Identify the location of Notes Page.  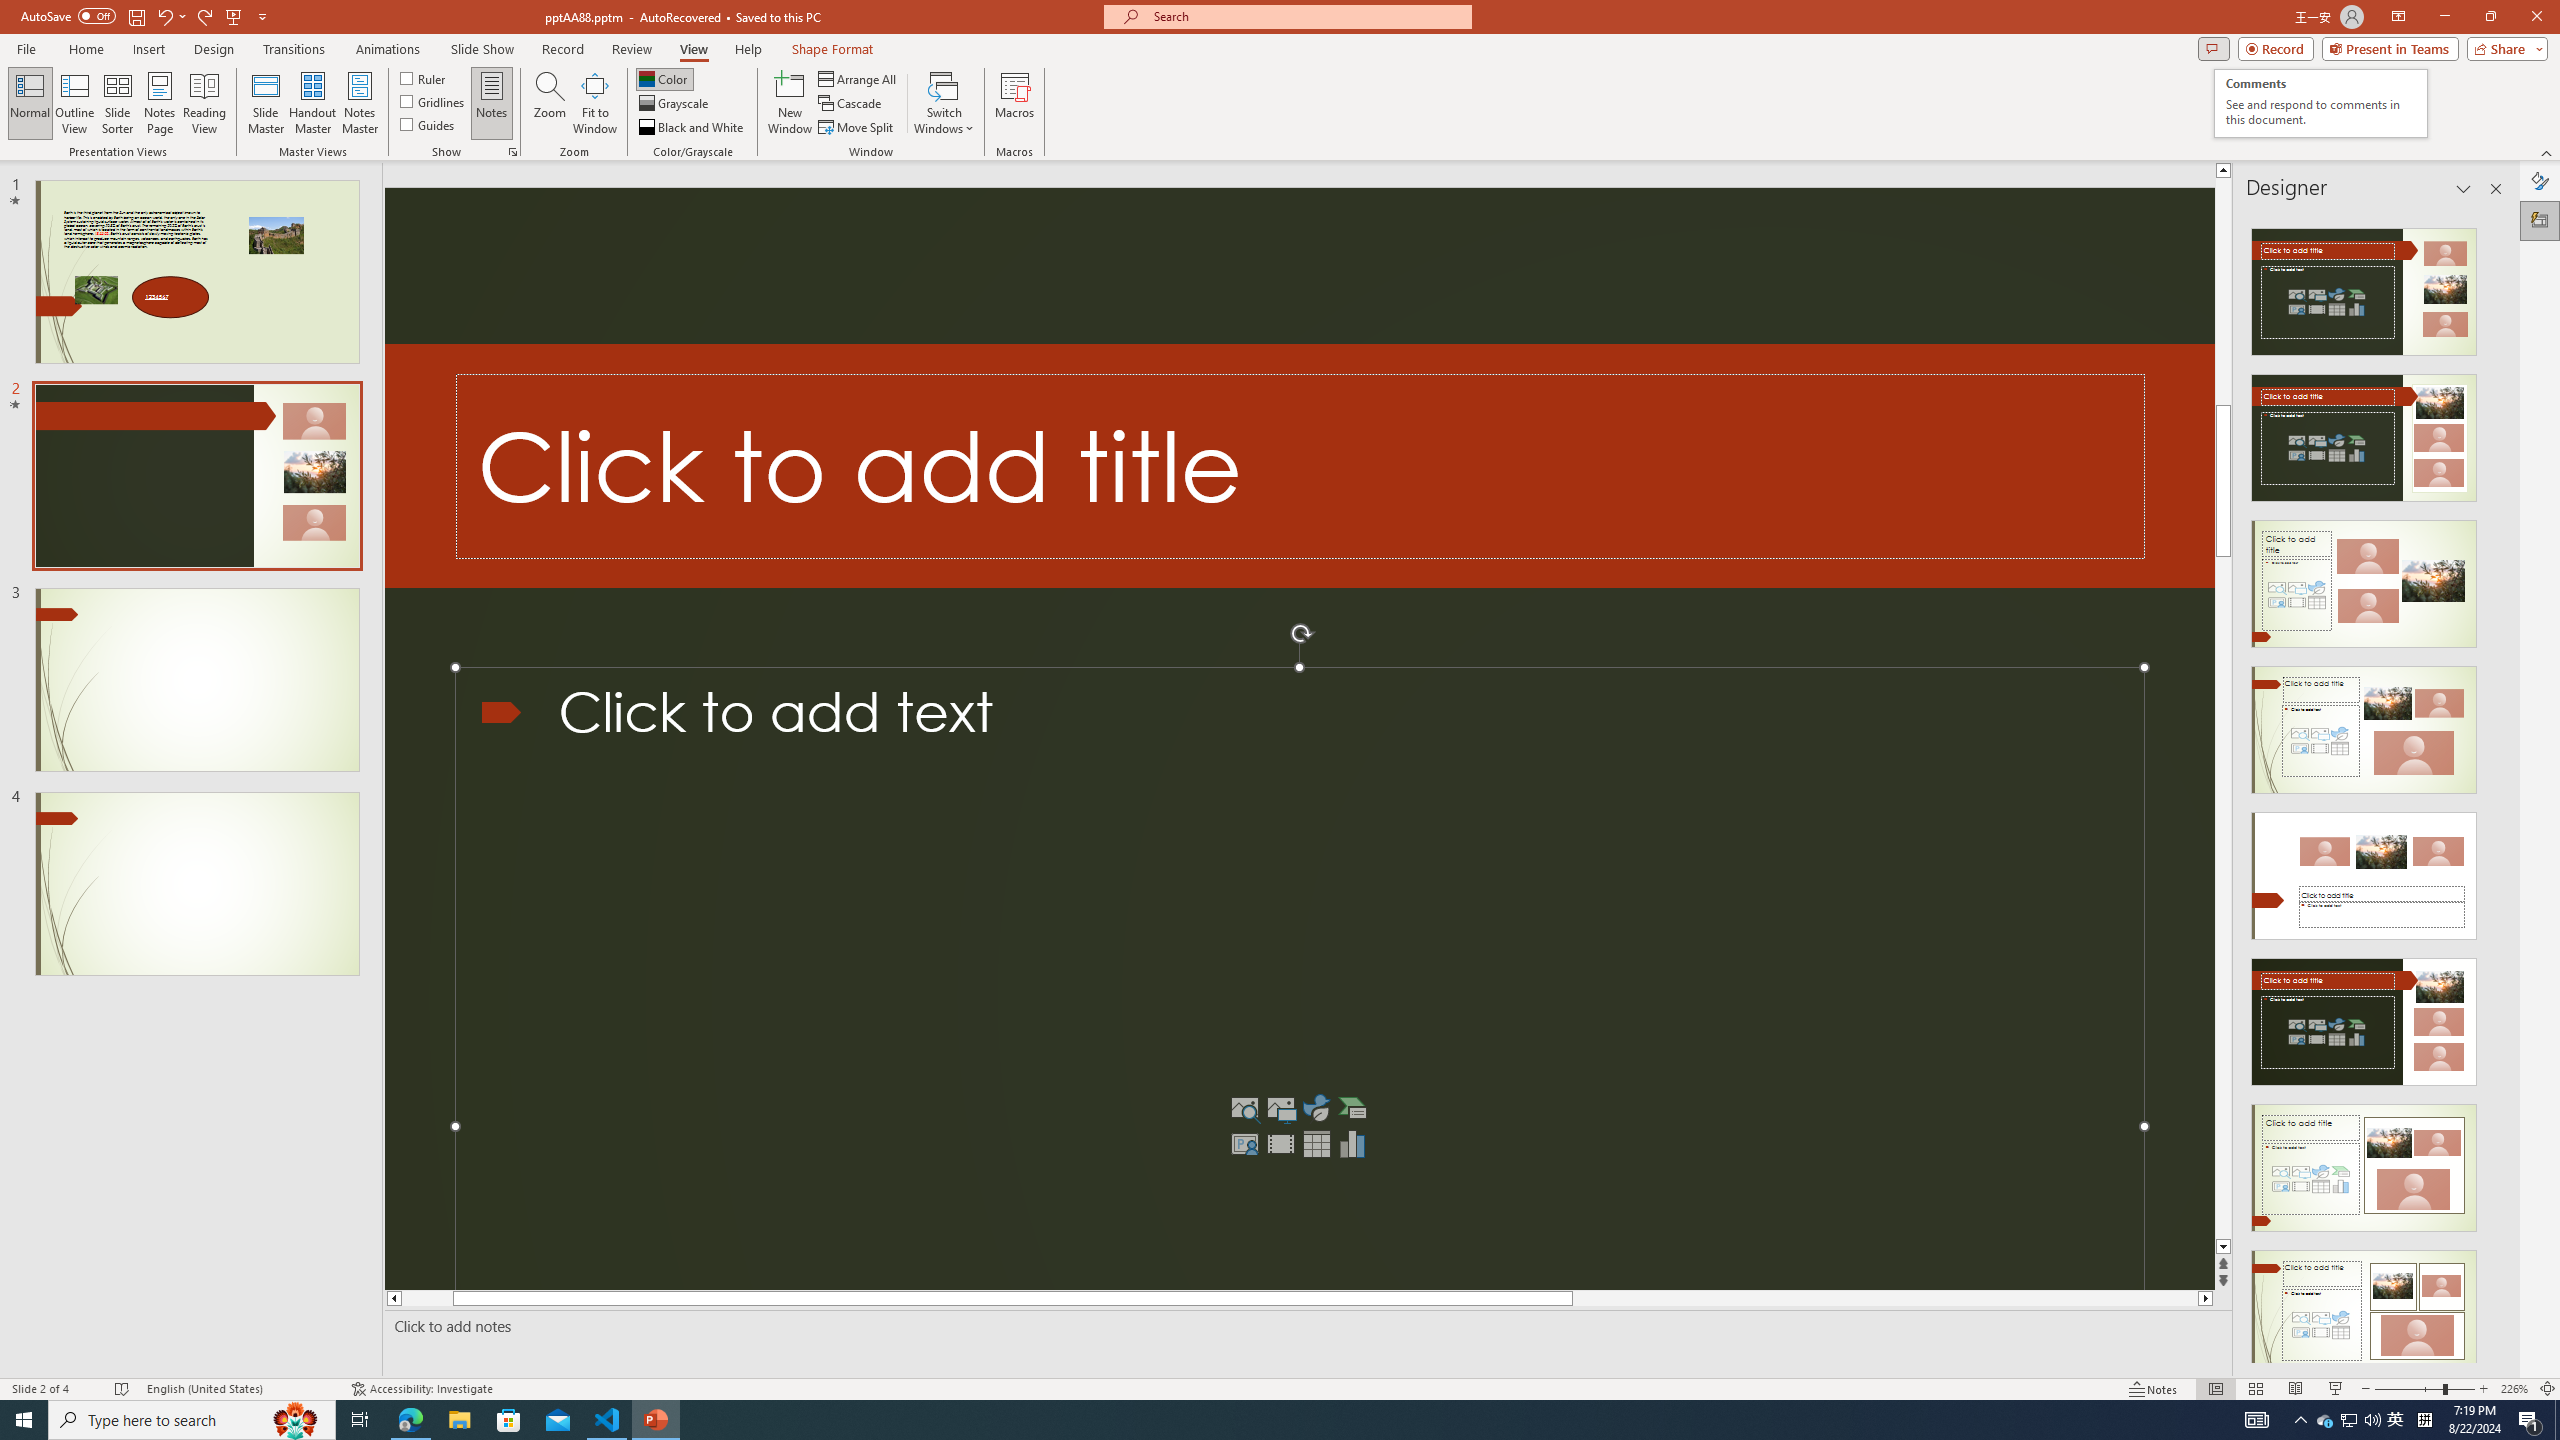
(160, 103).